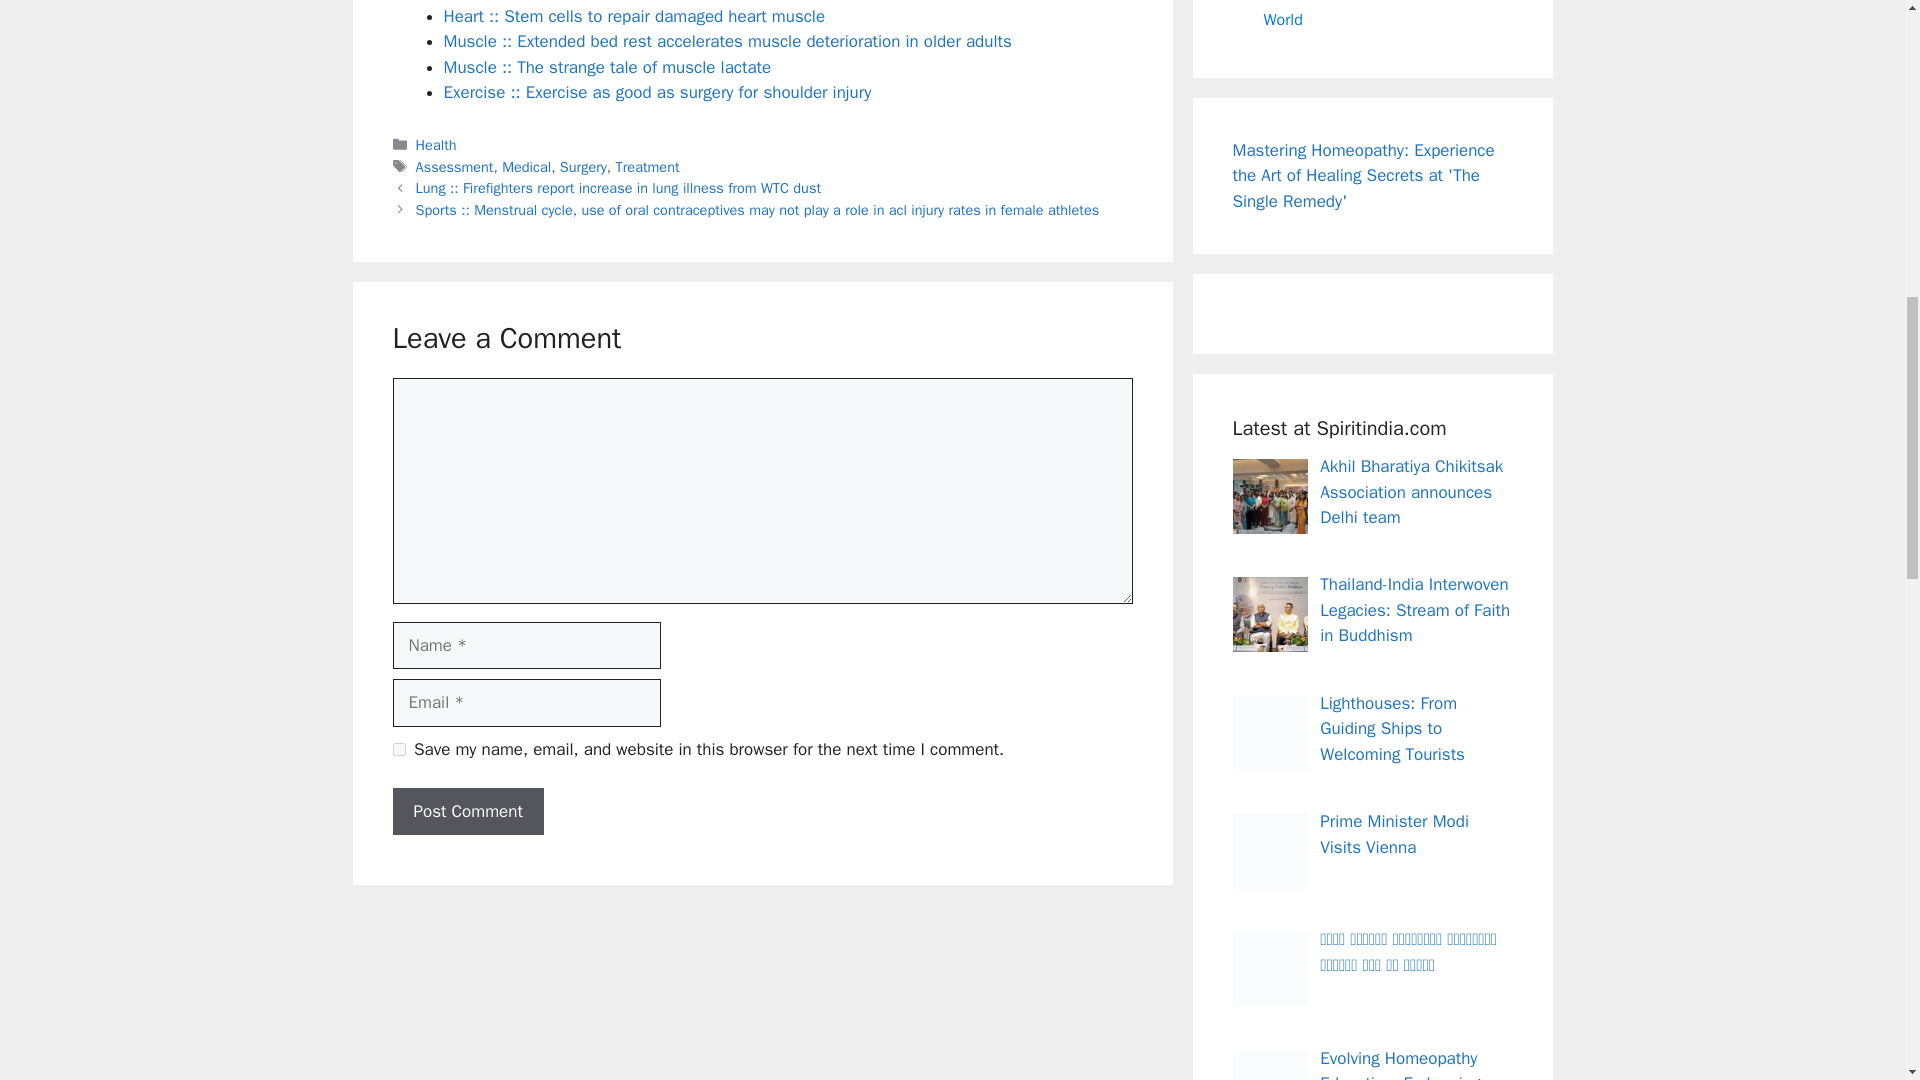  What do you see at coordinates (634, 16) in the screenshot?
I see `Heart :: Stem cells to repair damaged heart muscle` at bounding box center [634, 16].